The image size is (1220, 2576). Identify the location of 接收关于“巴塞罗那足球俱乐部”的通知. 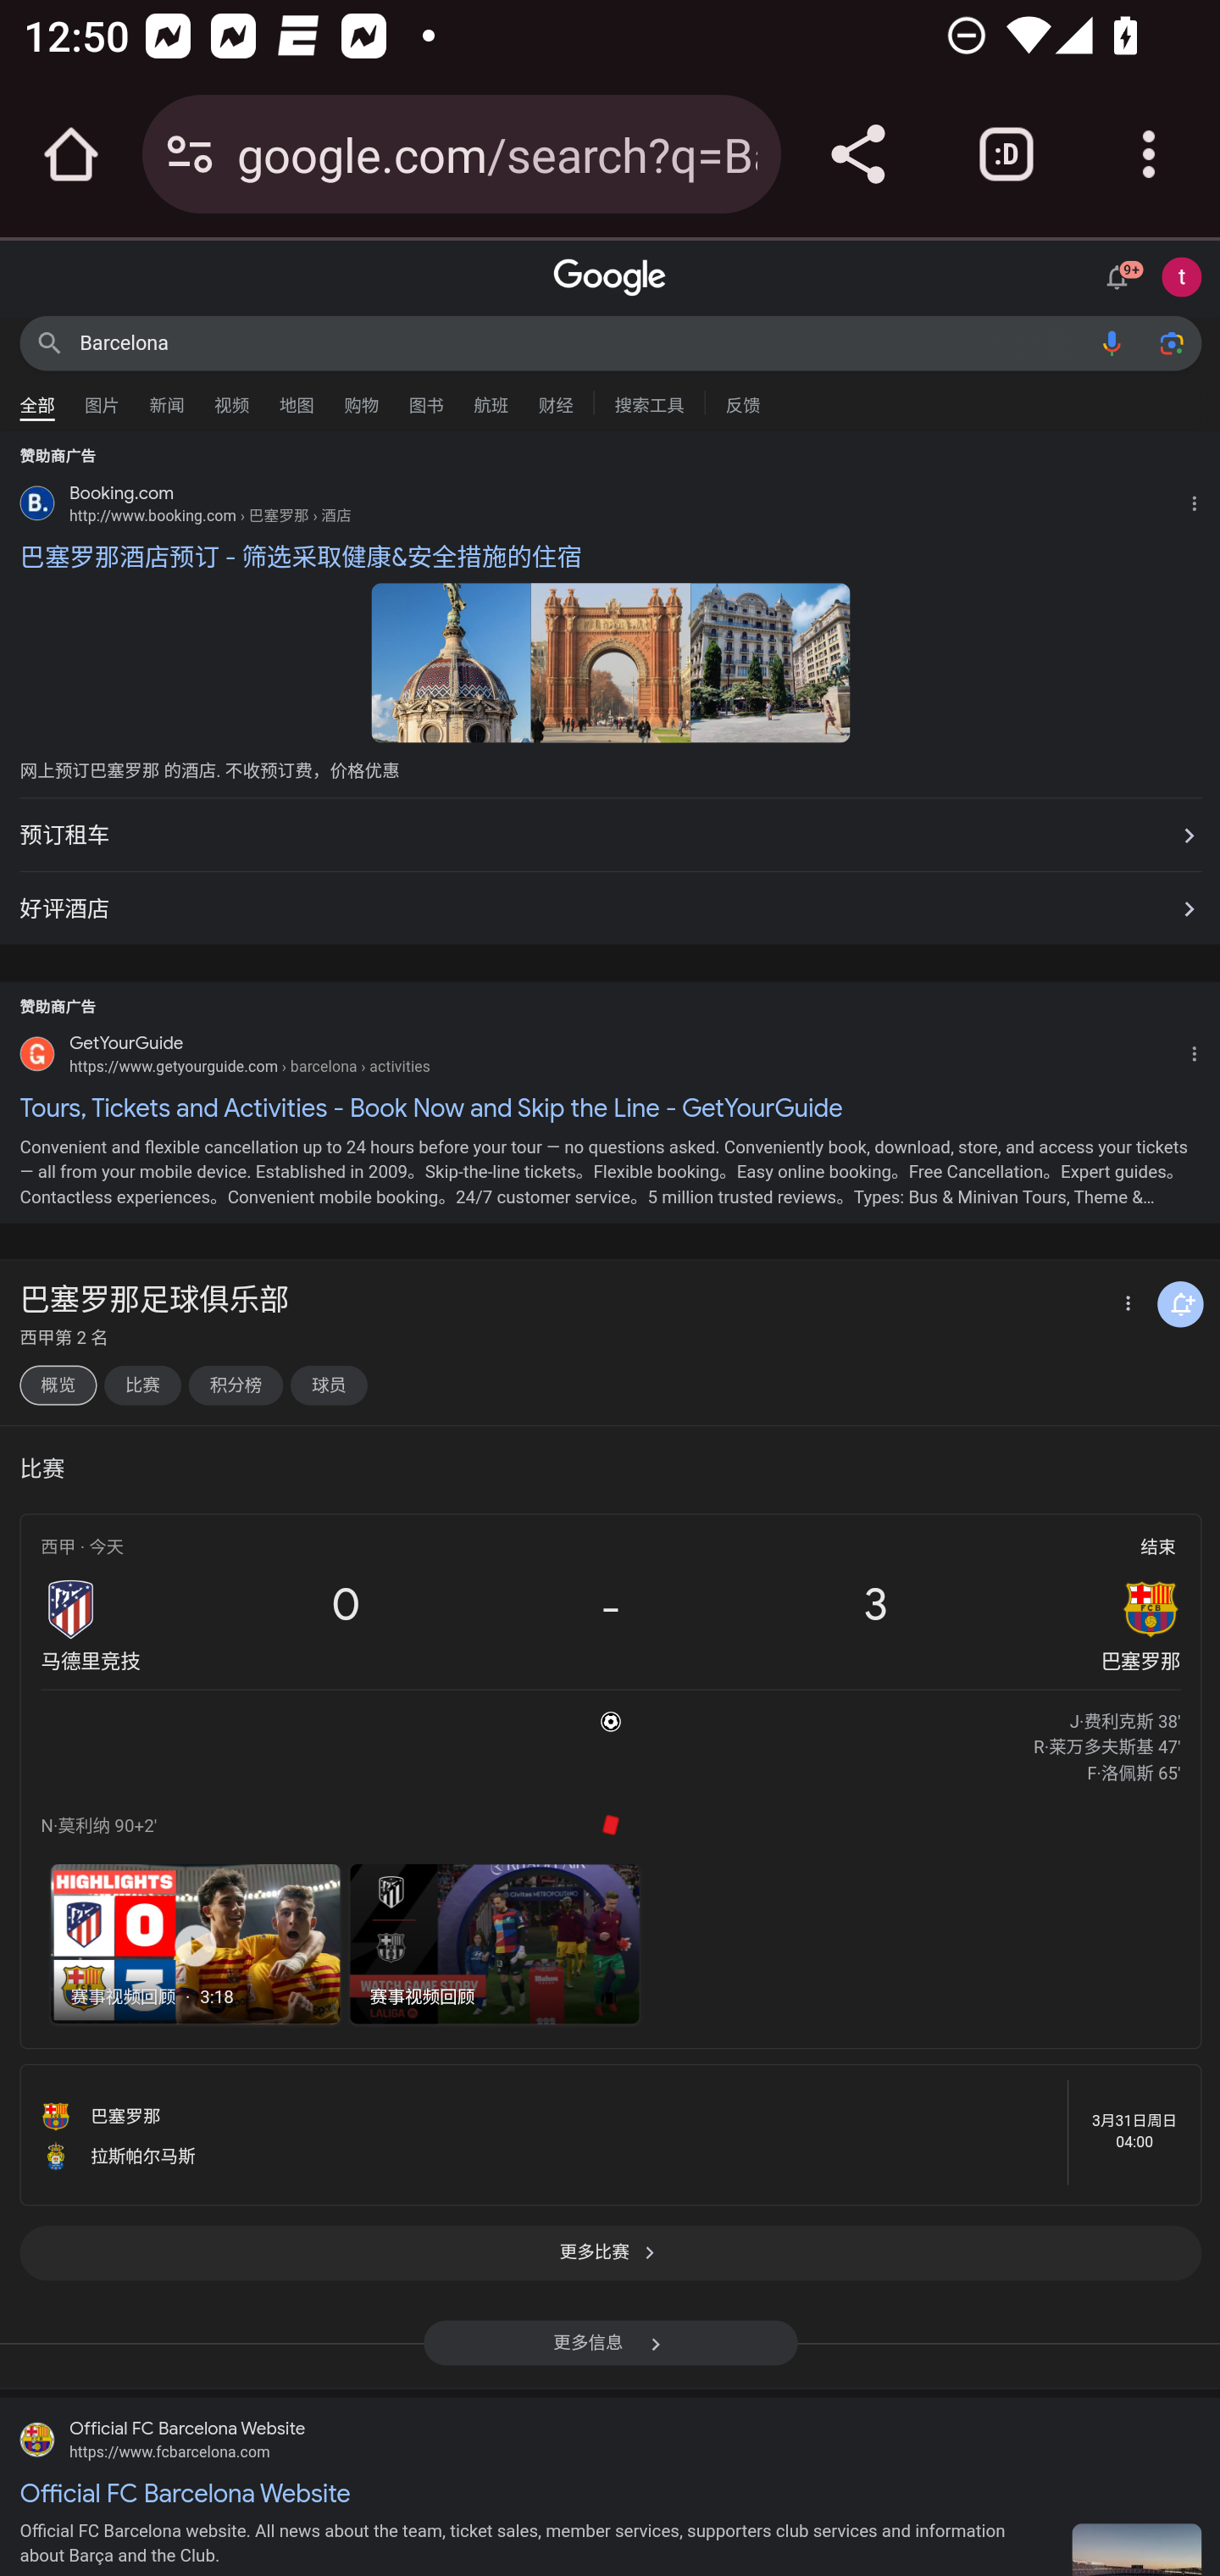
(1181, 1304).